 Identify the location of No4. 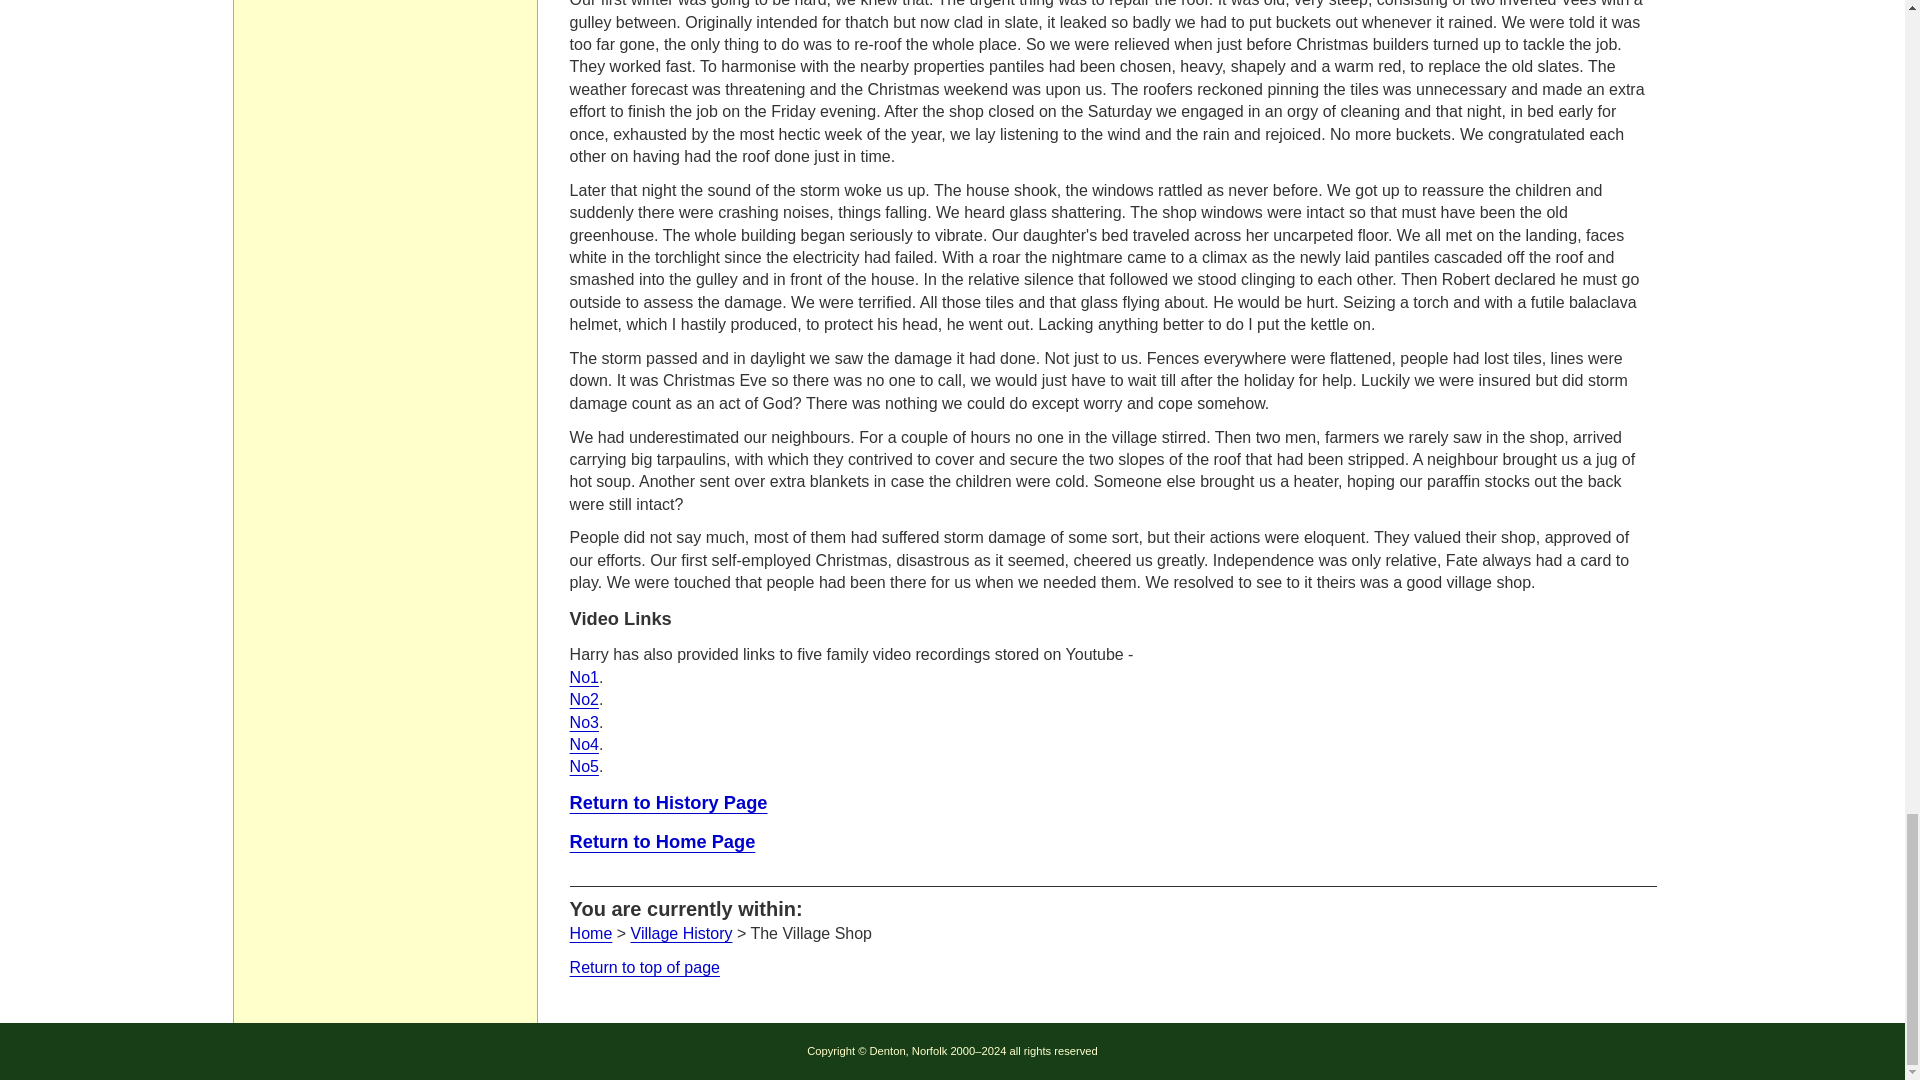
(584, 744).